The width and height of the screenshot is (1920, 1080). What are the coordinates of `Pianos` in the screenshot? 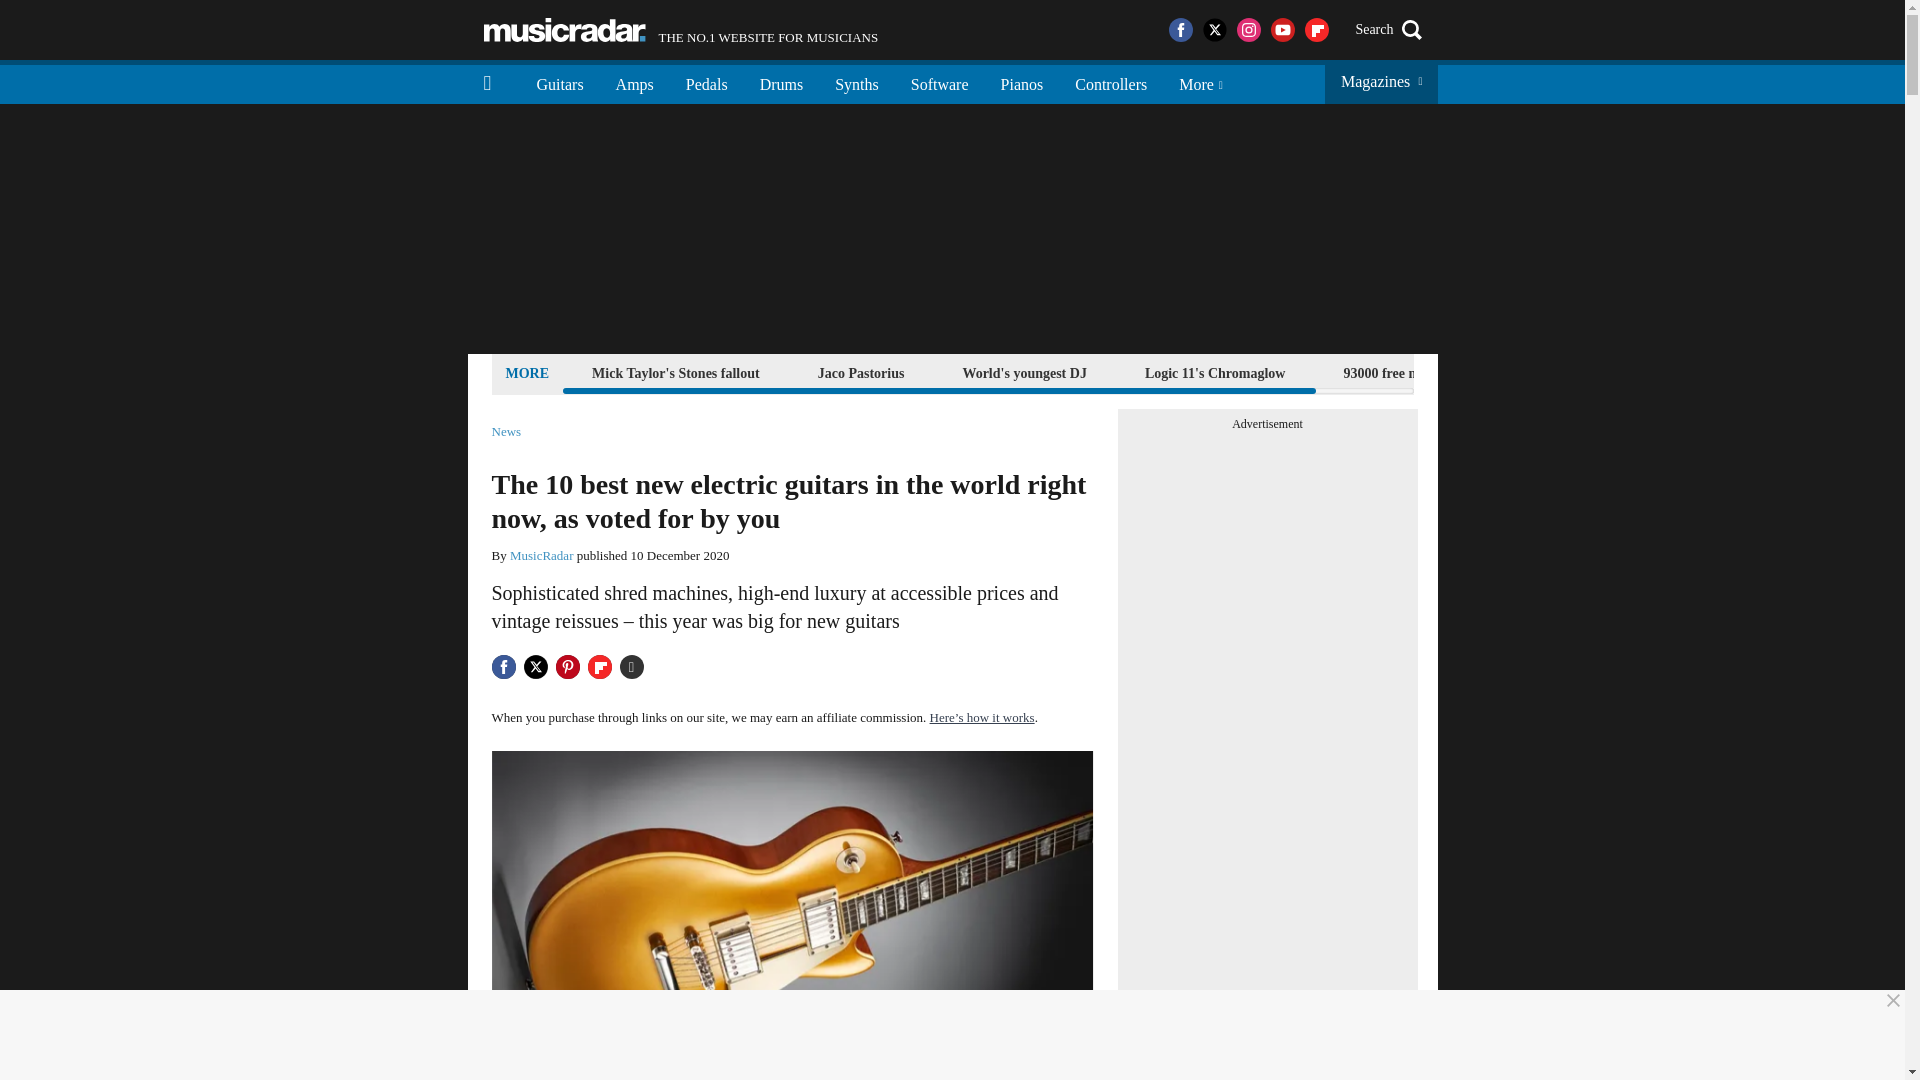 It's located at (1022, 82).